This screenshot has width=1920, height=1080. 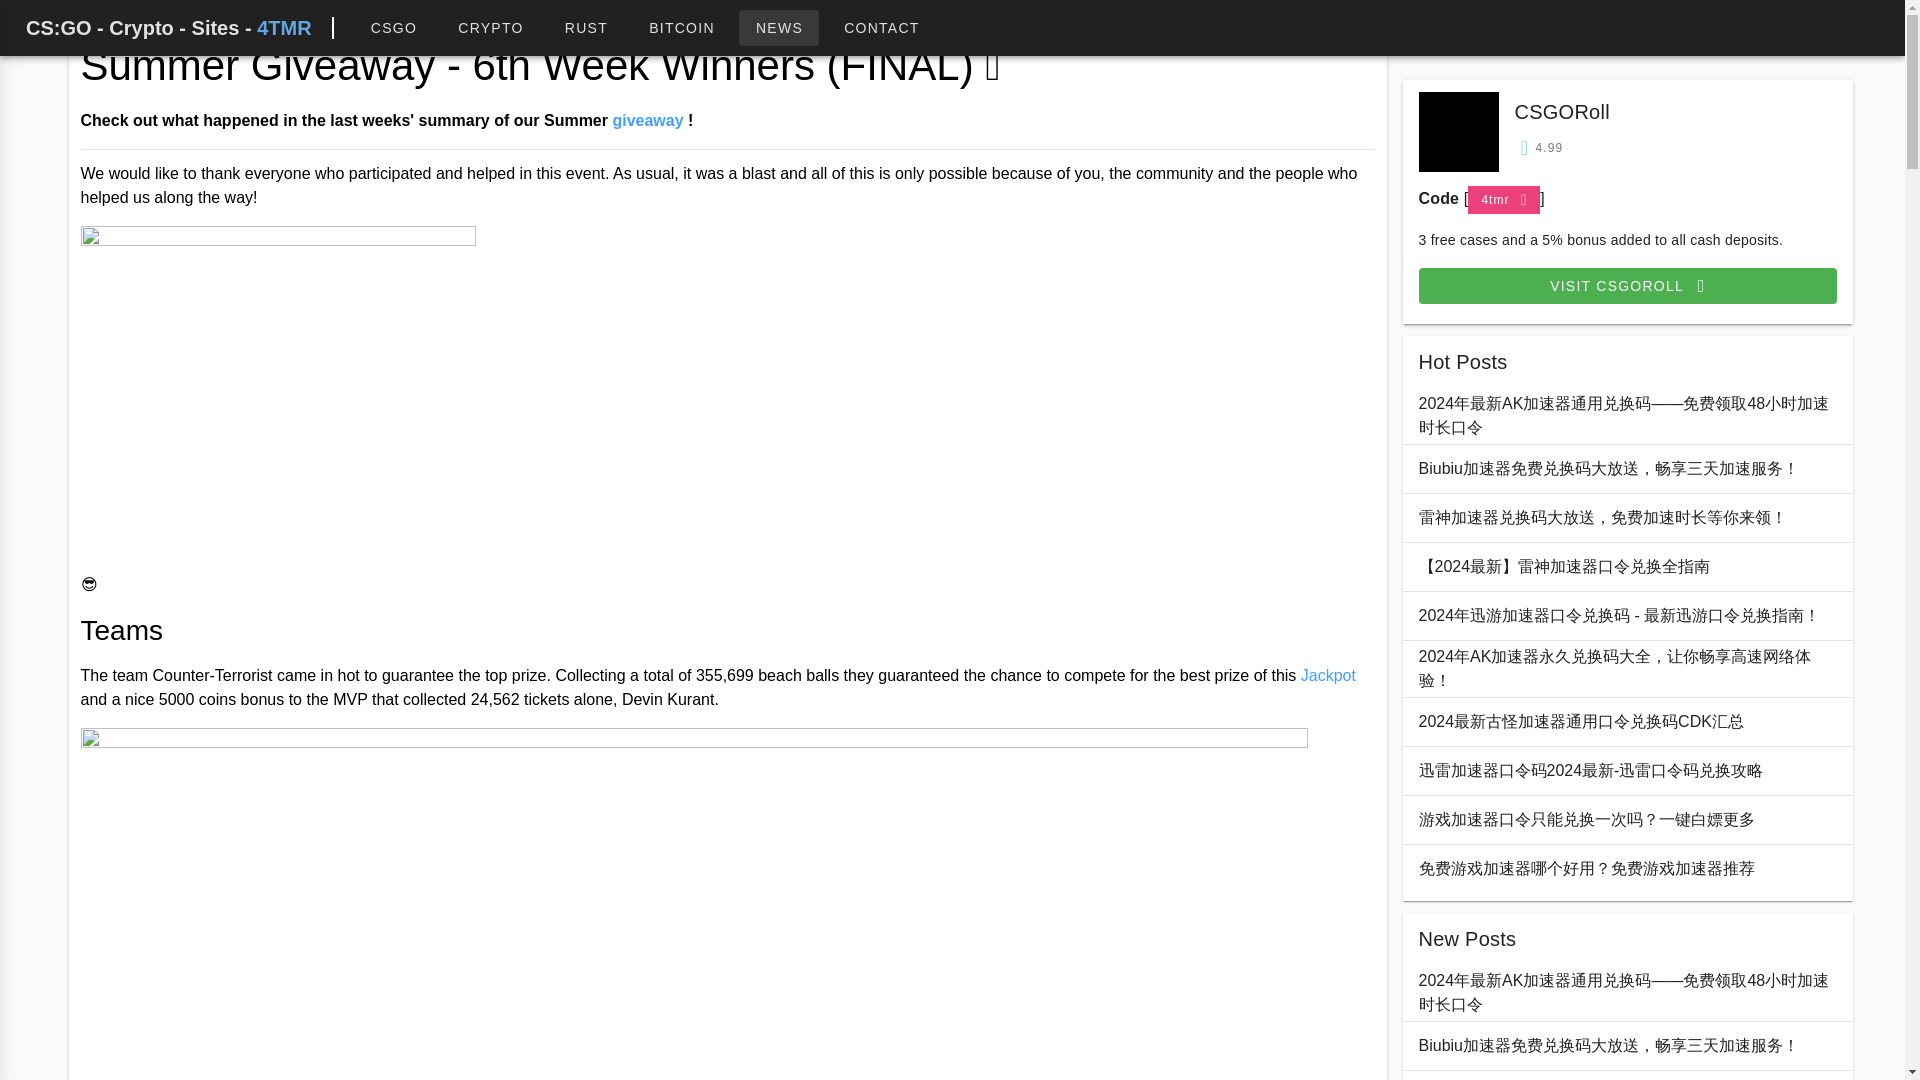 I want to click on CRYPTO, so click(x=490, y=28).